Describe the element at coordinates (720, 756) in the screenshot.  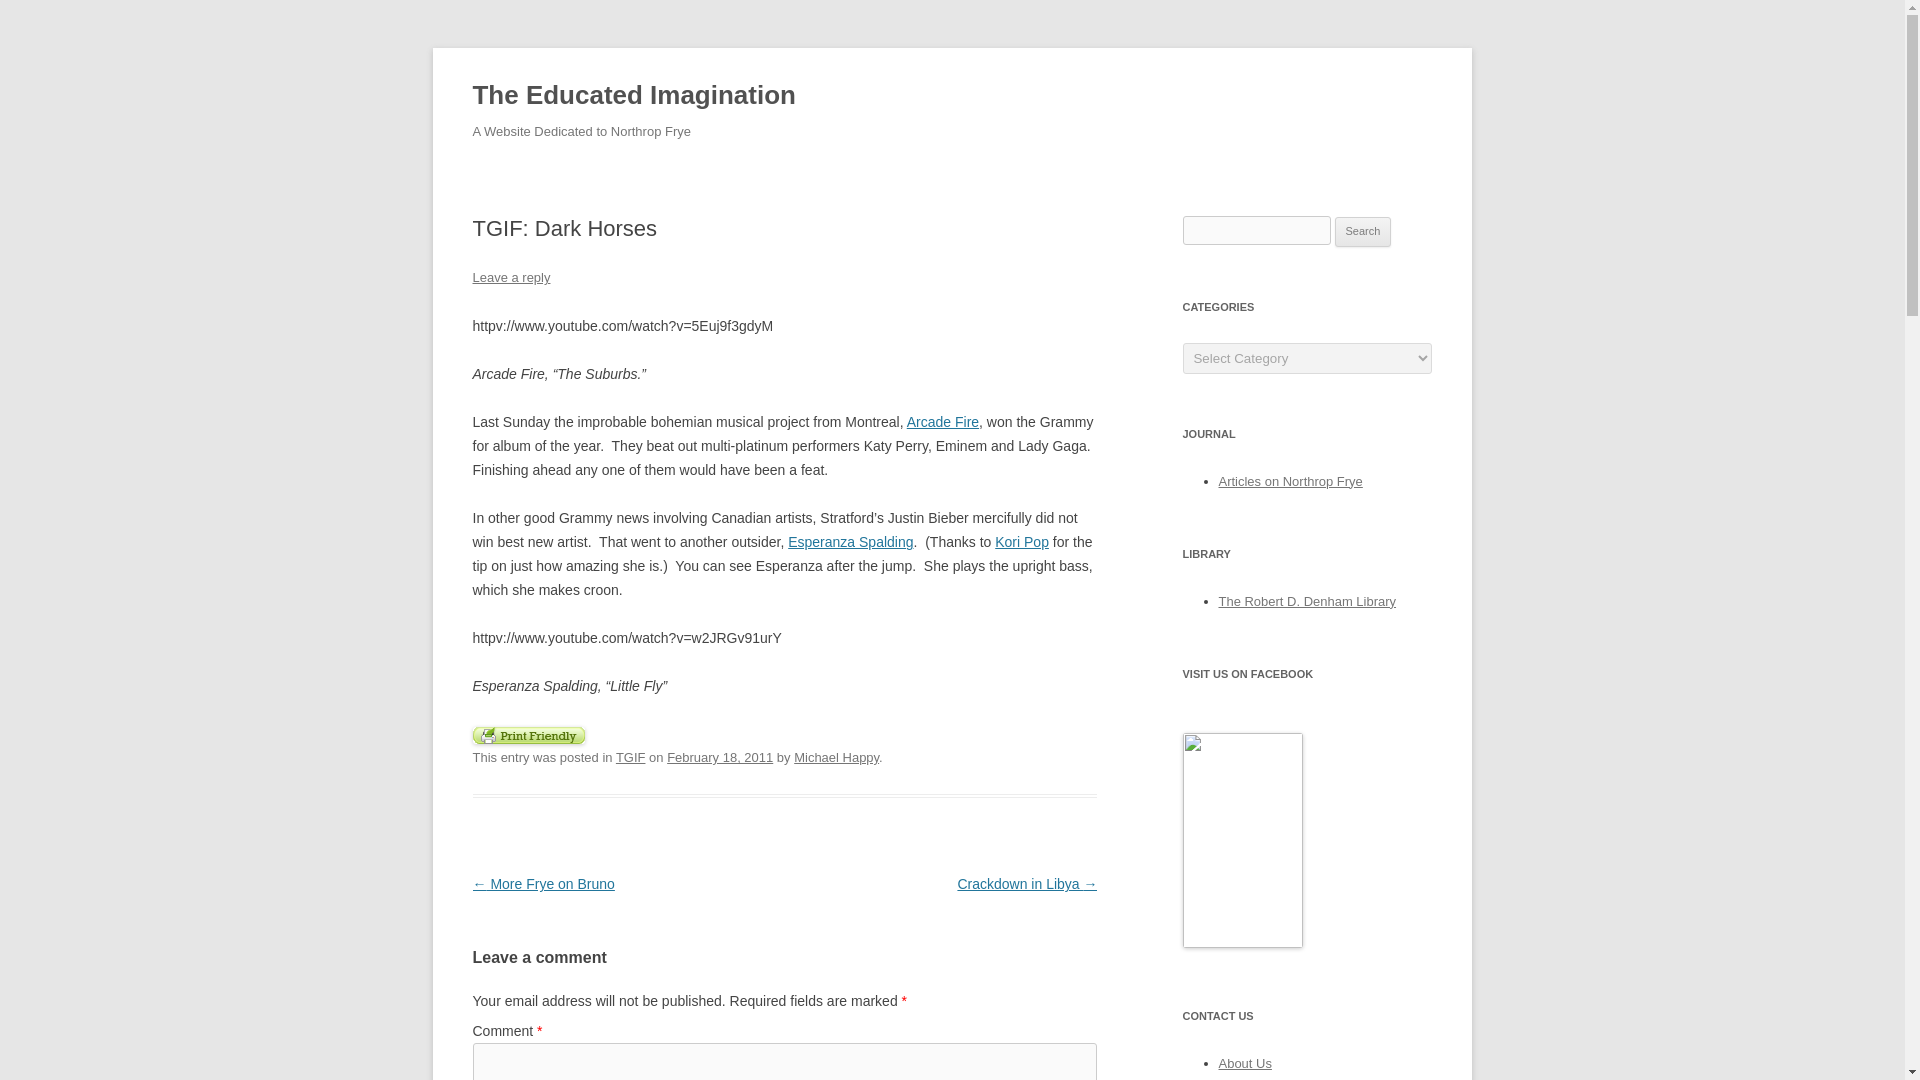
I see `4:44 pm` at that location.